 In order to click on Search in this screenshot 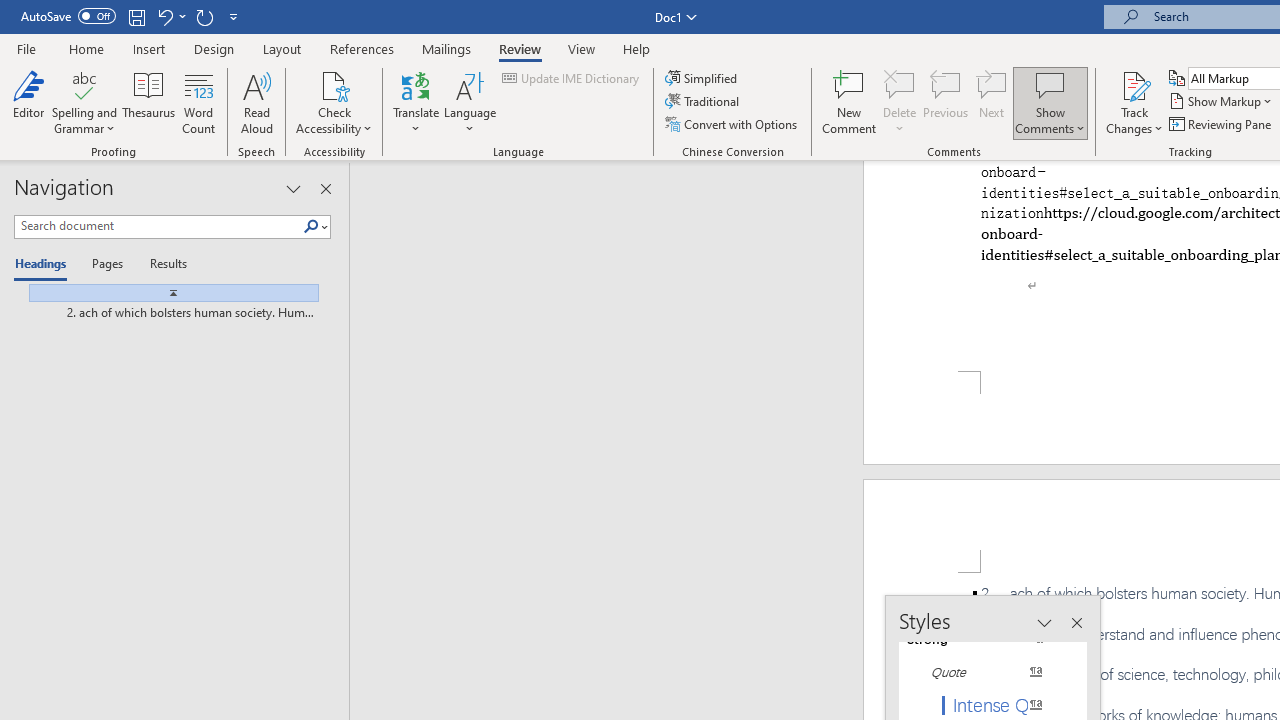, I will do `click(315, 227)`.